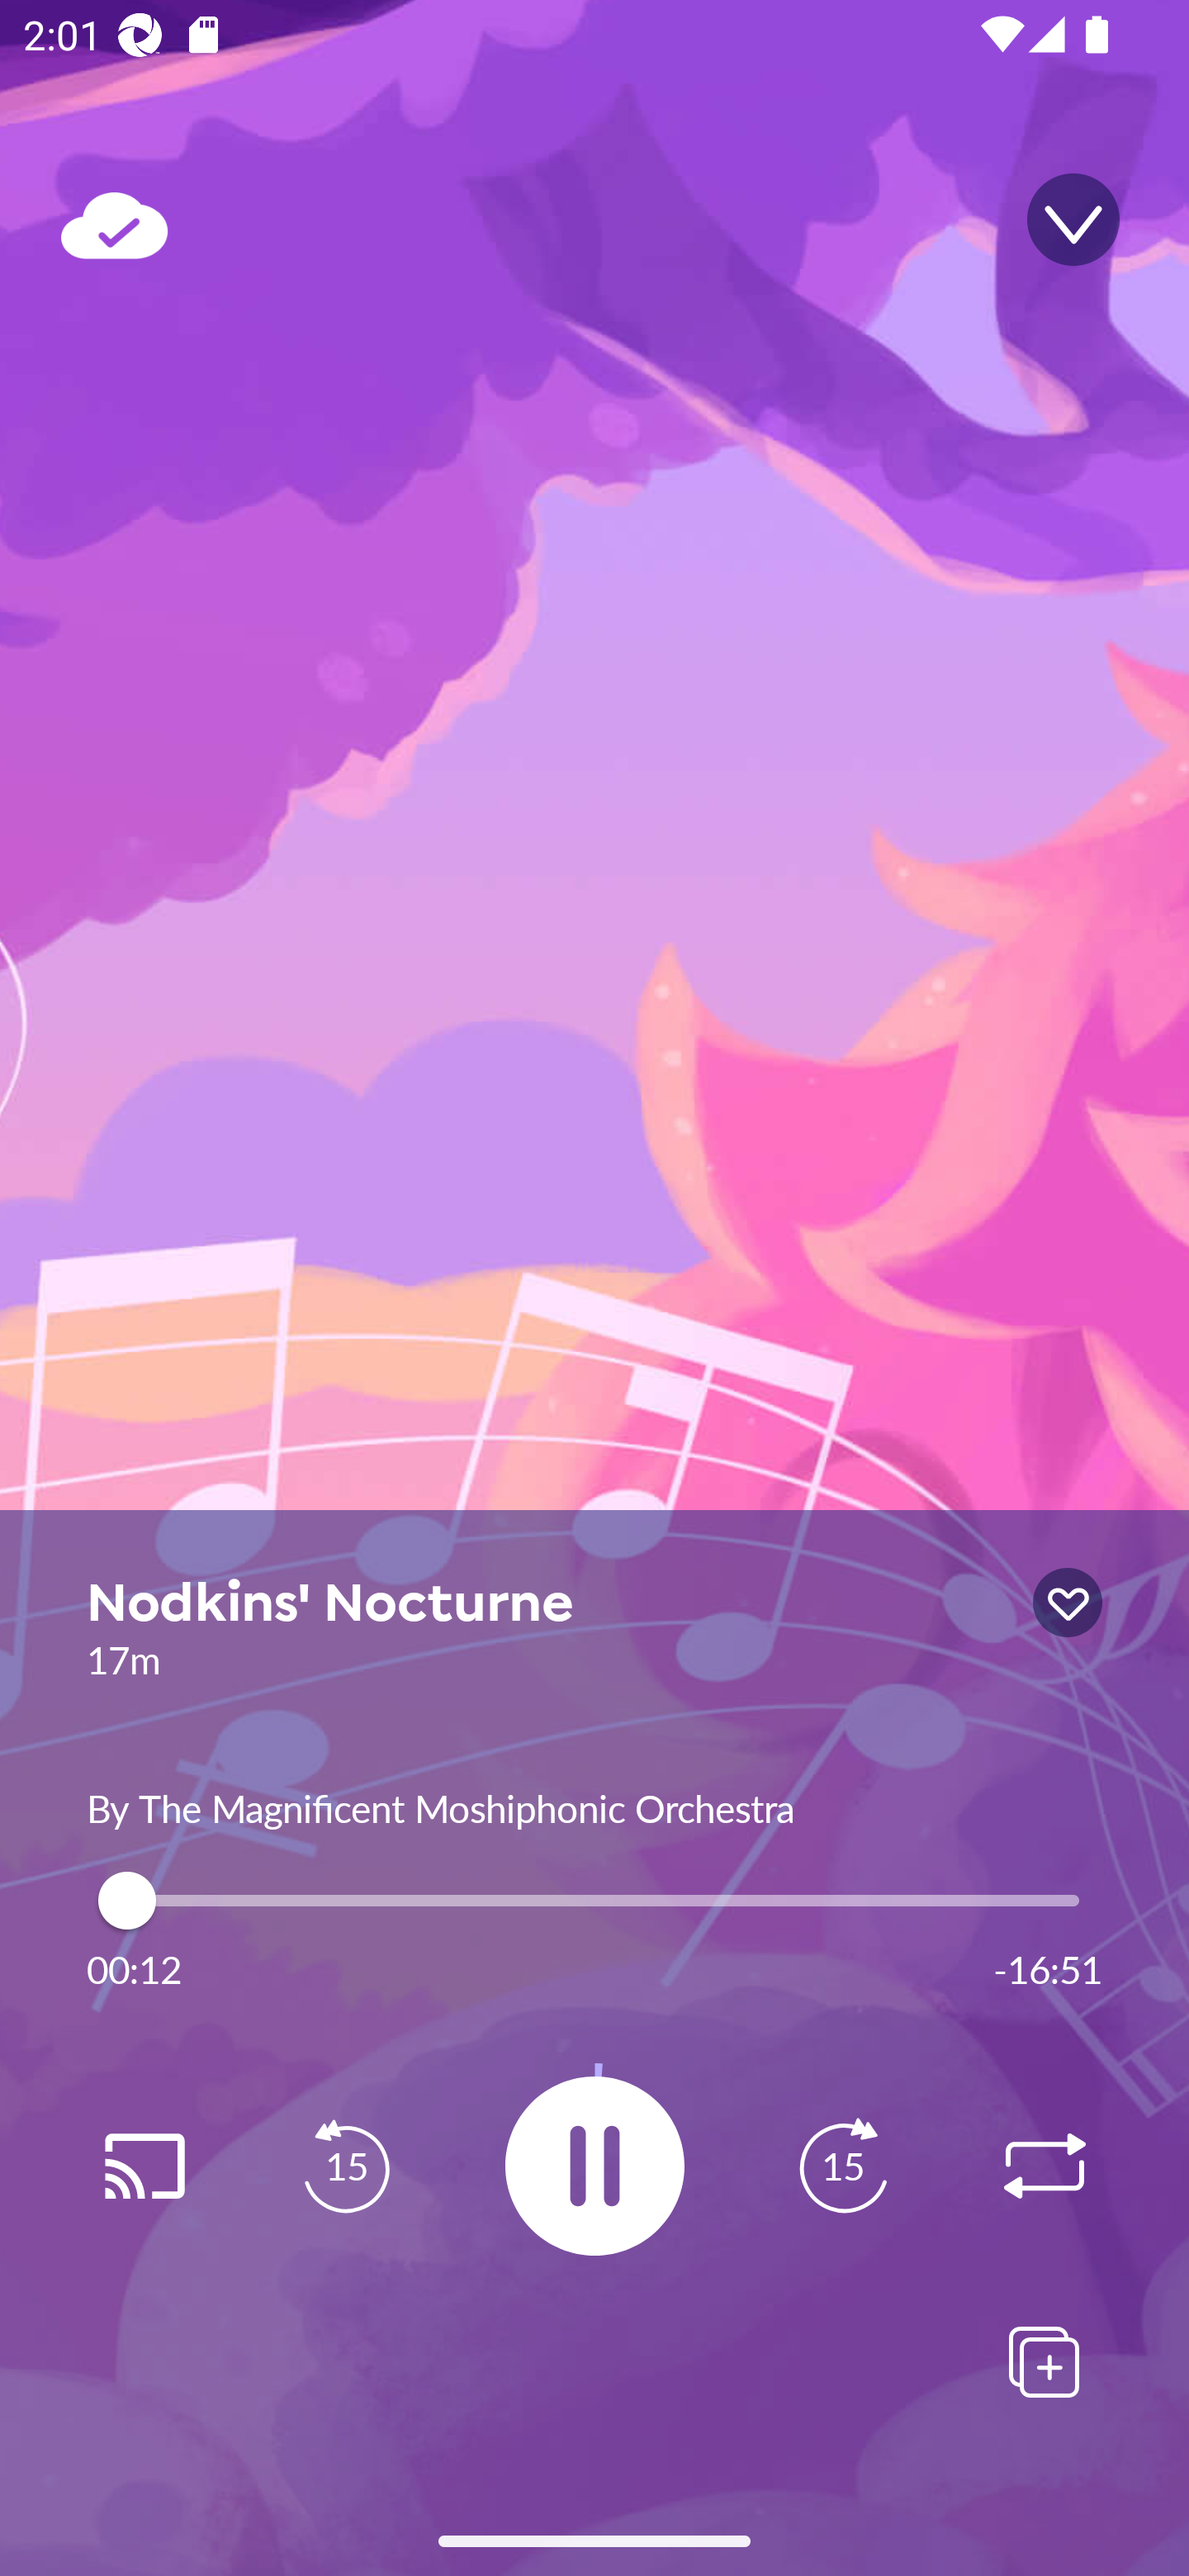  I want to click on 0.011976562 Pause, so click(594, 2165).